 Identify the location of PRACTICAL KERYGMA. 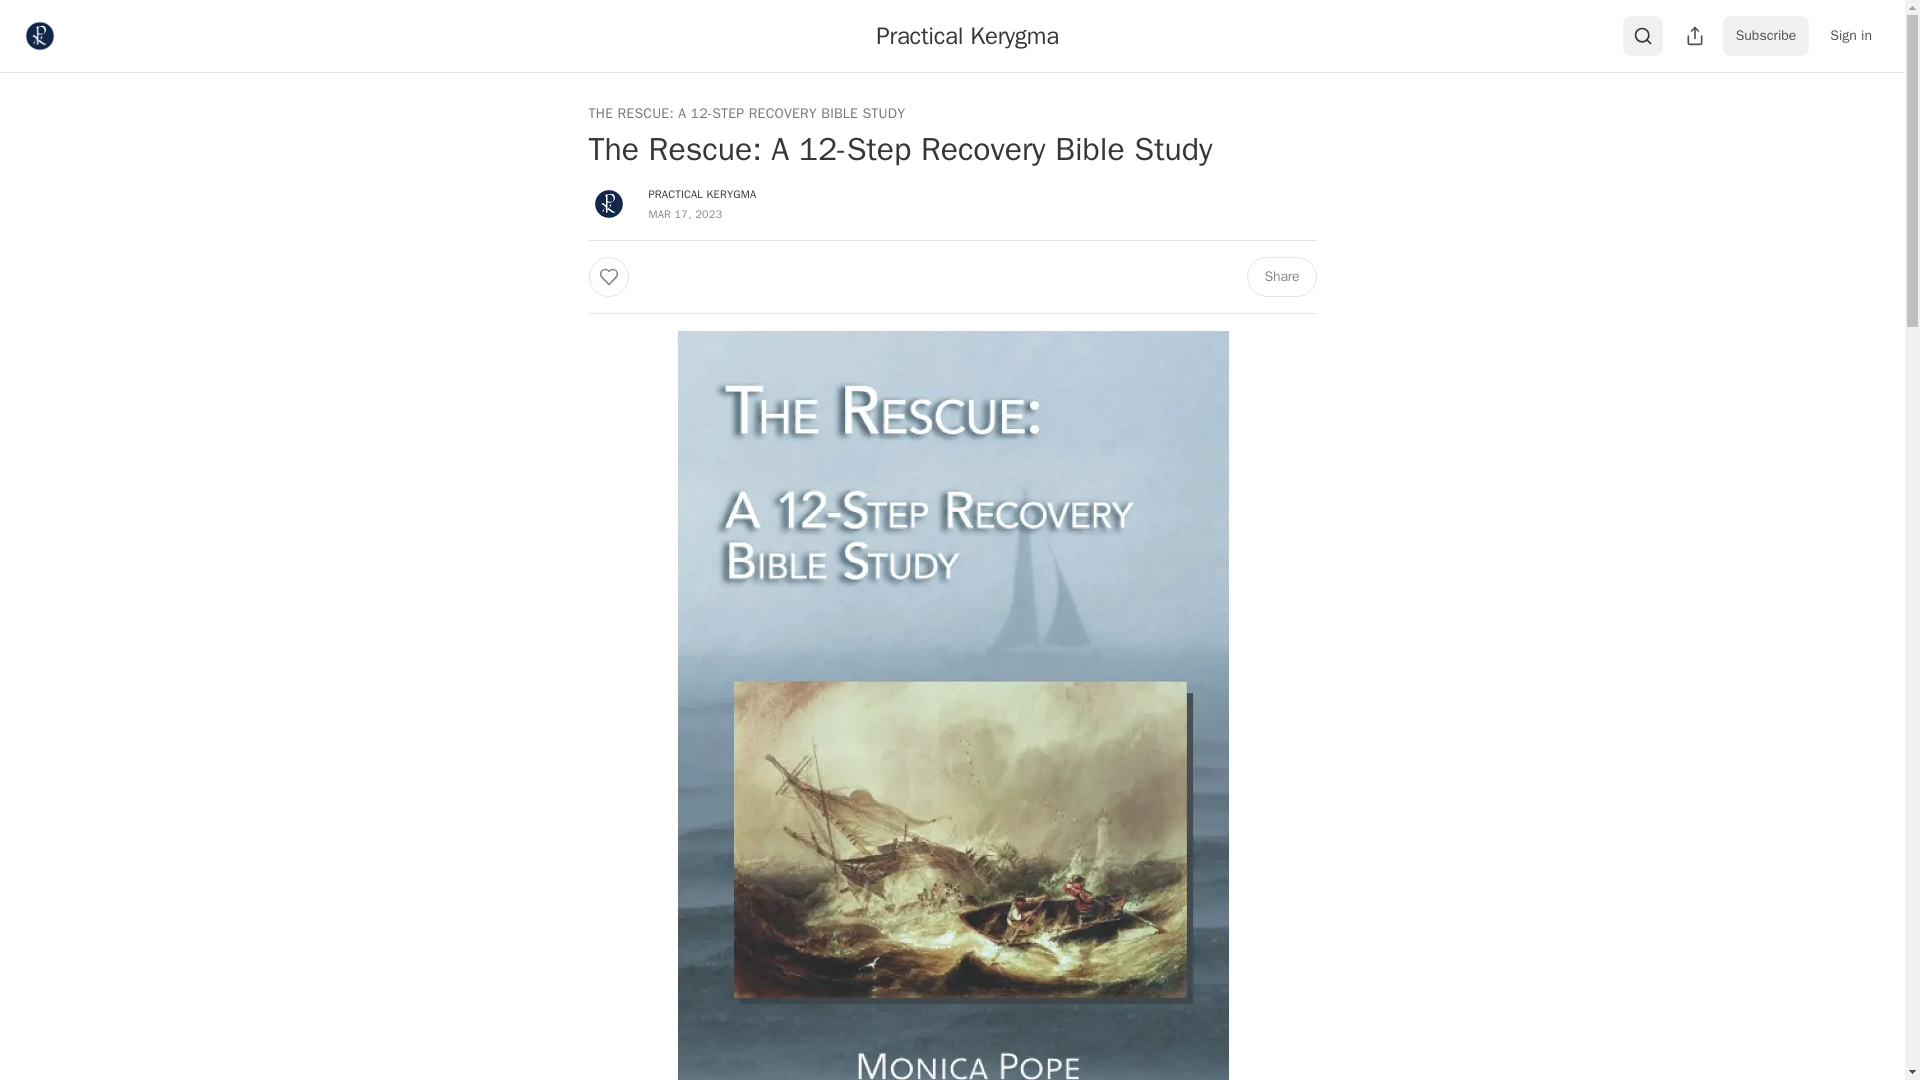
(702, 193).